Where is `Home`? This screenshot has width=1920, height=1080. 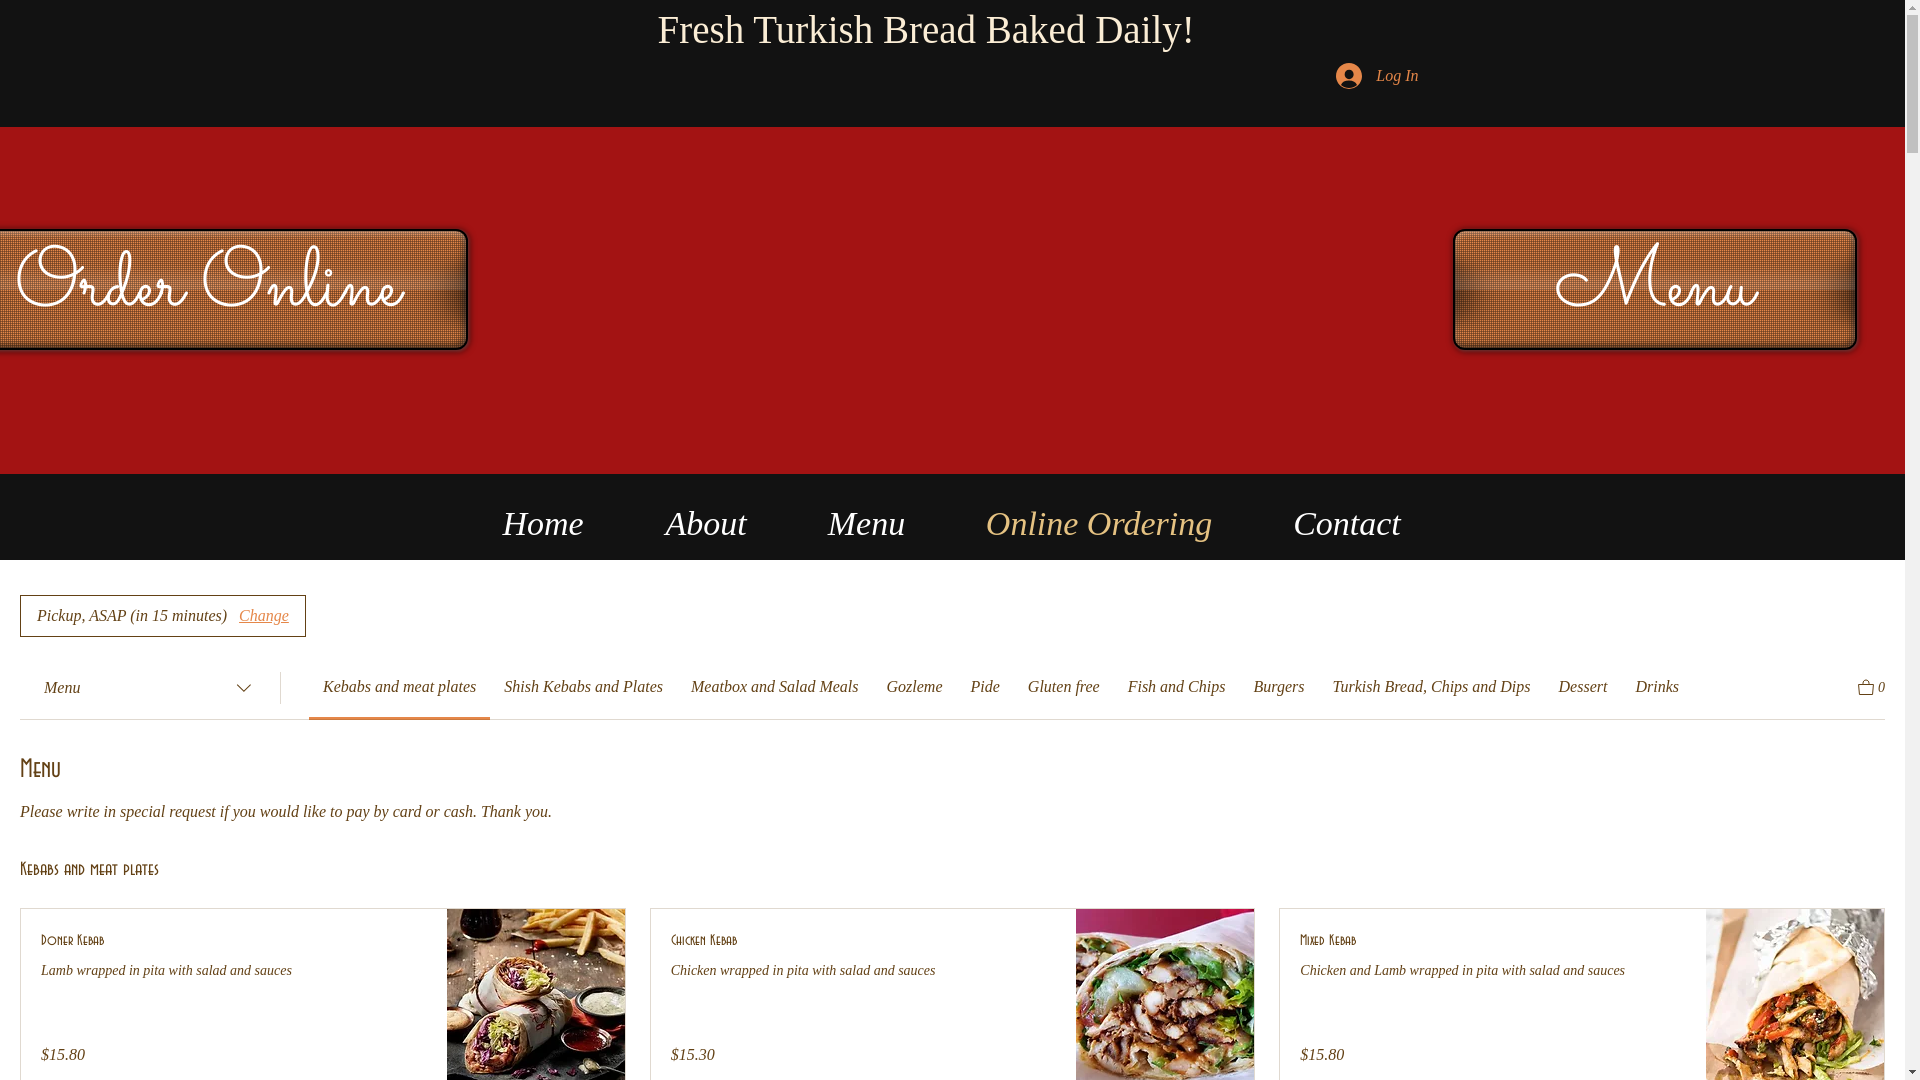
Home is located at coordinates (544, 517).